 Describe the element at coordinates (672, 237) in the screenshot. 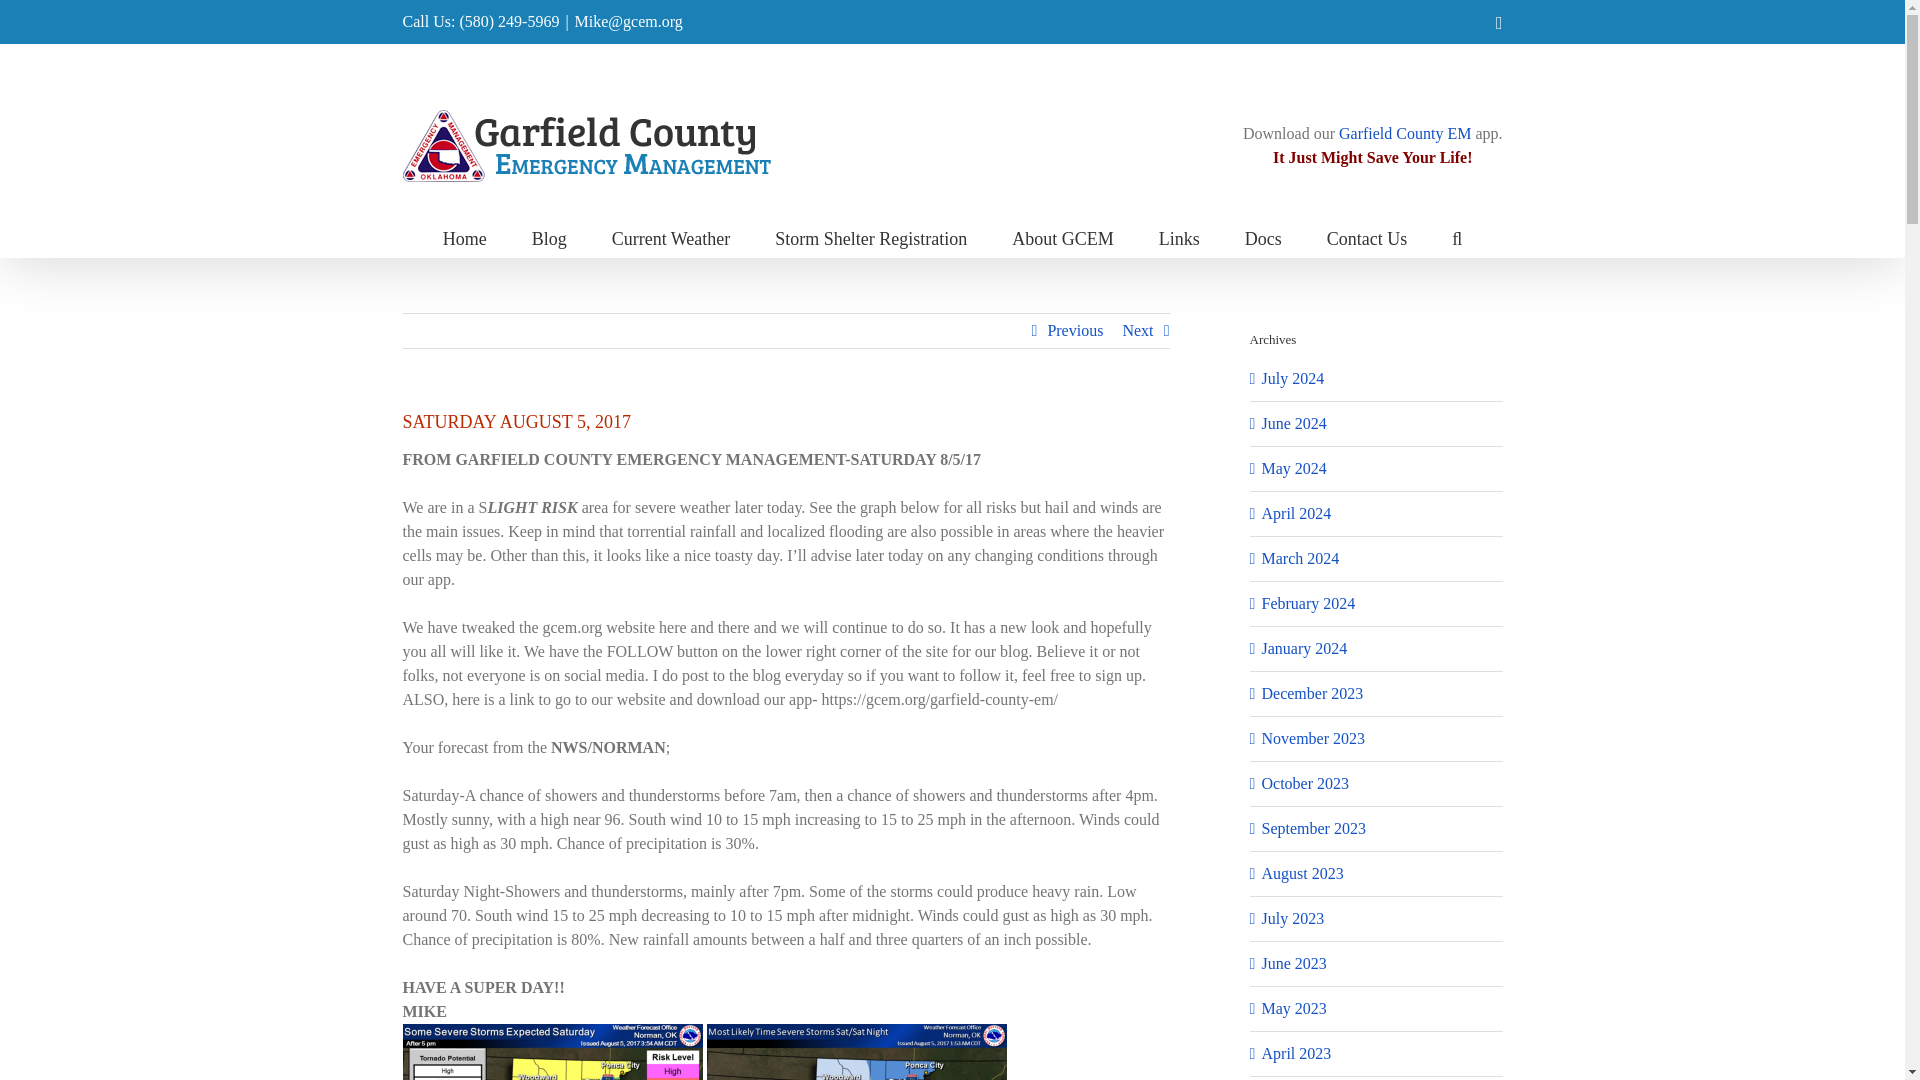

I see `Current Weather` at that location.